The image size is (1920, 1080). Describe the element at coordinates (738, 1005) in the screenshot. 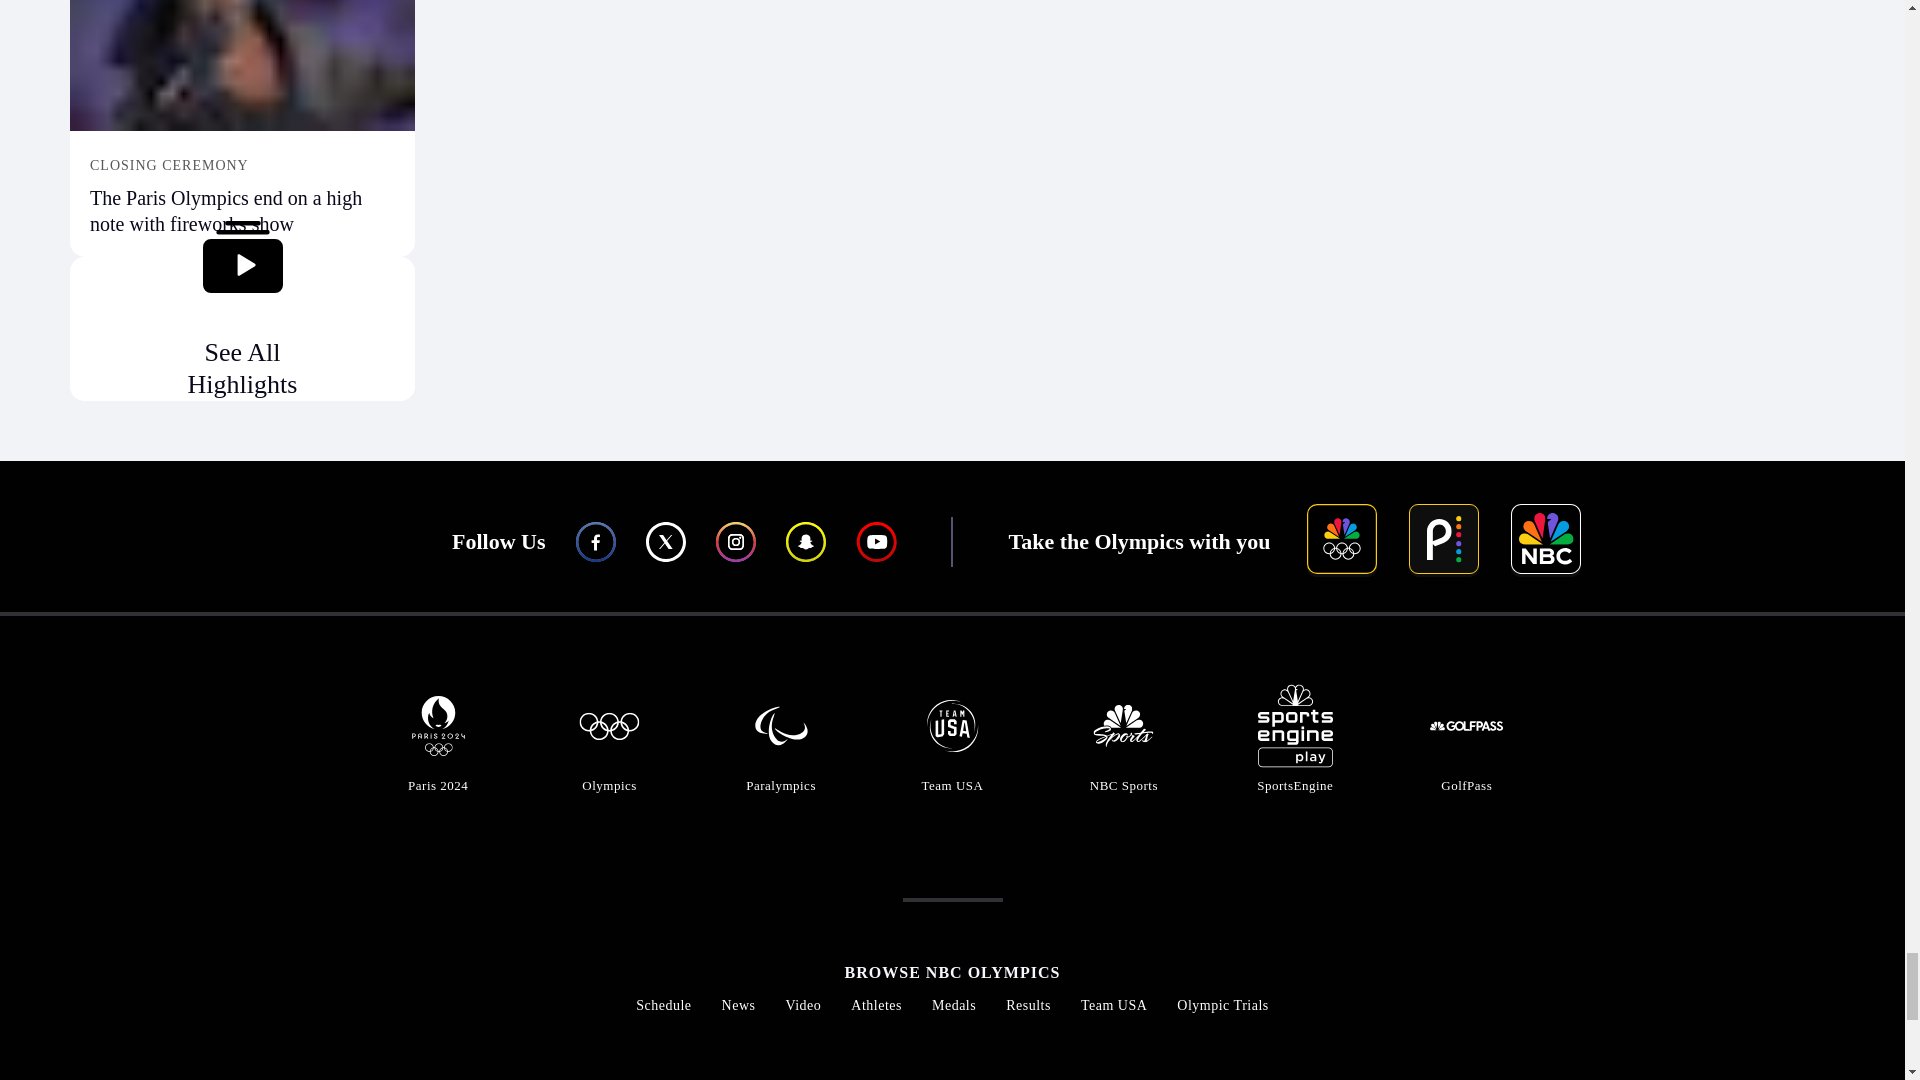

I see `News` at that location.